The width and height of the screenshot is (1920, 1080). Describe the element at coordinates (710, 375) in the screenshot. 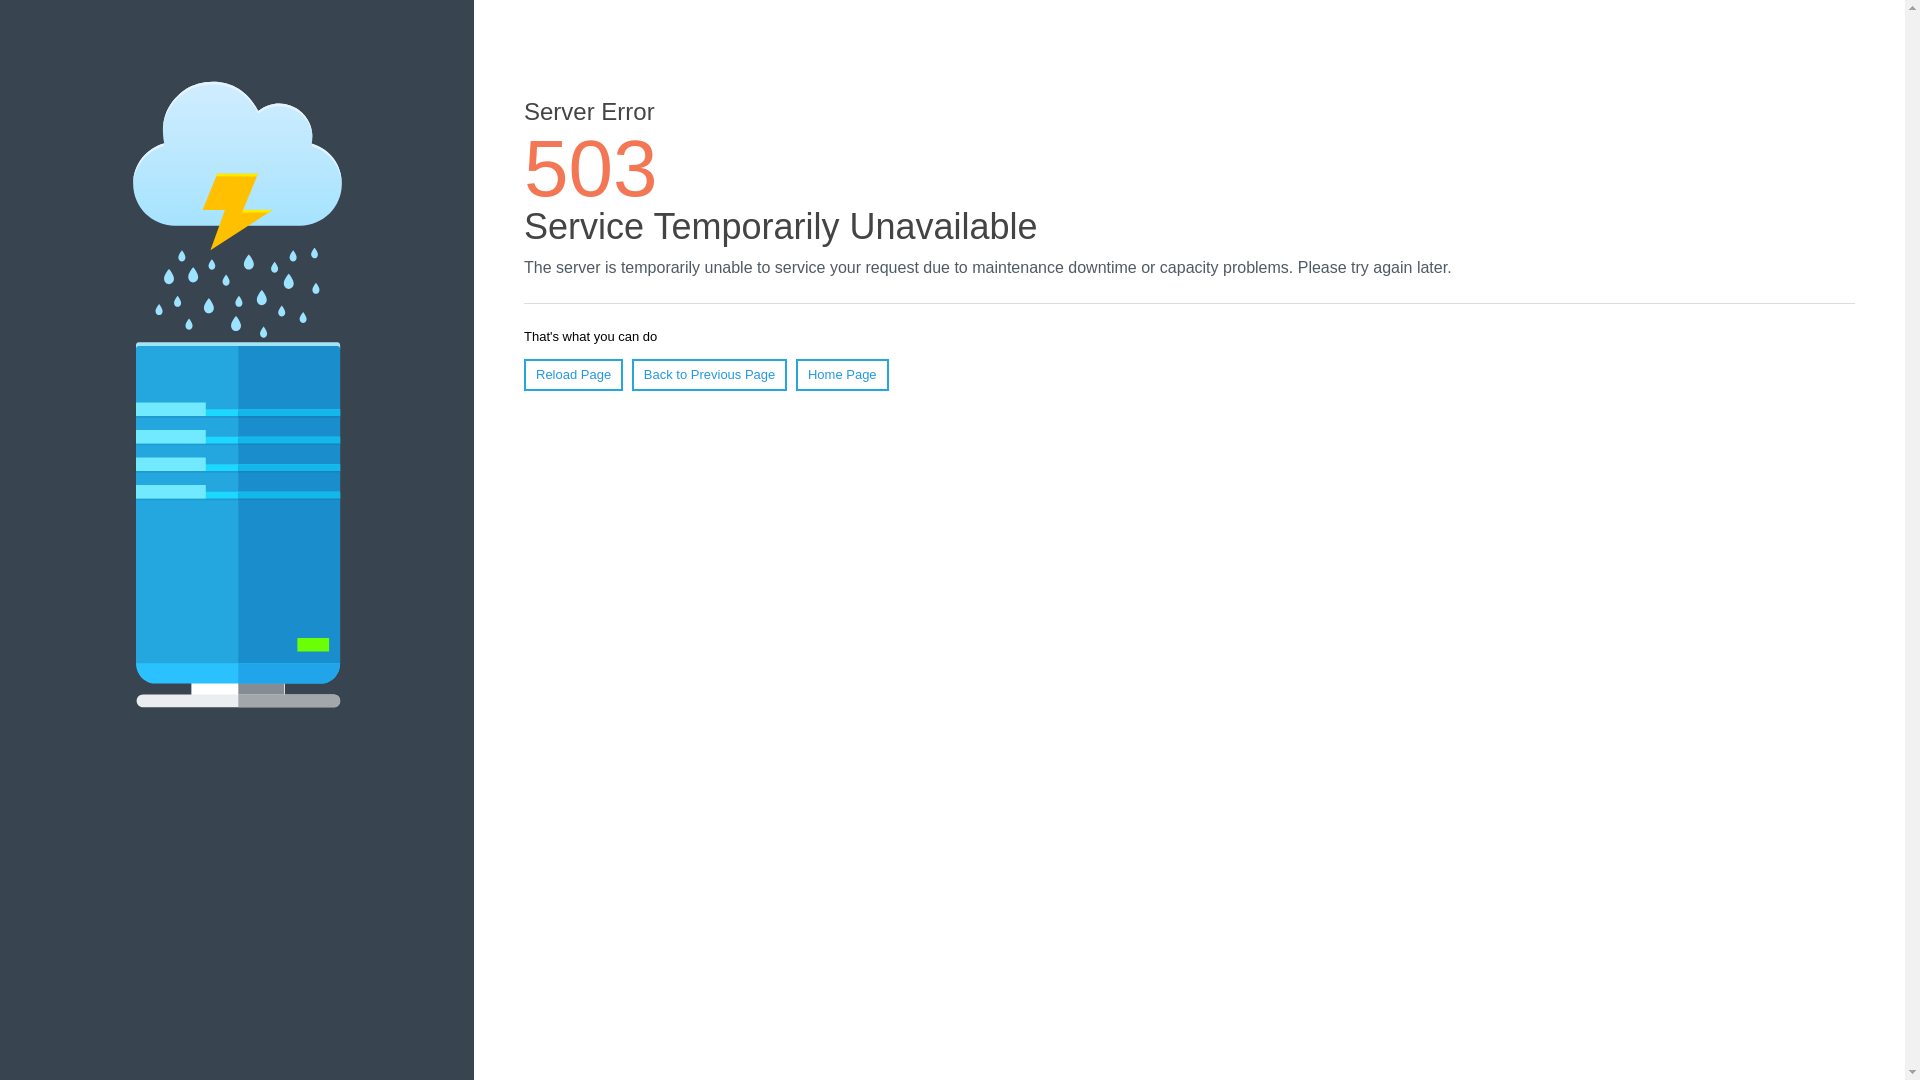

I see `Back to Previous Page` at that location.